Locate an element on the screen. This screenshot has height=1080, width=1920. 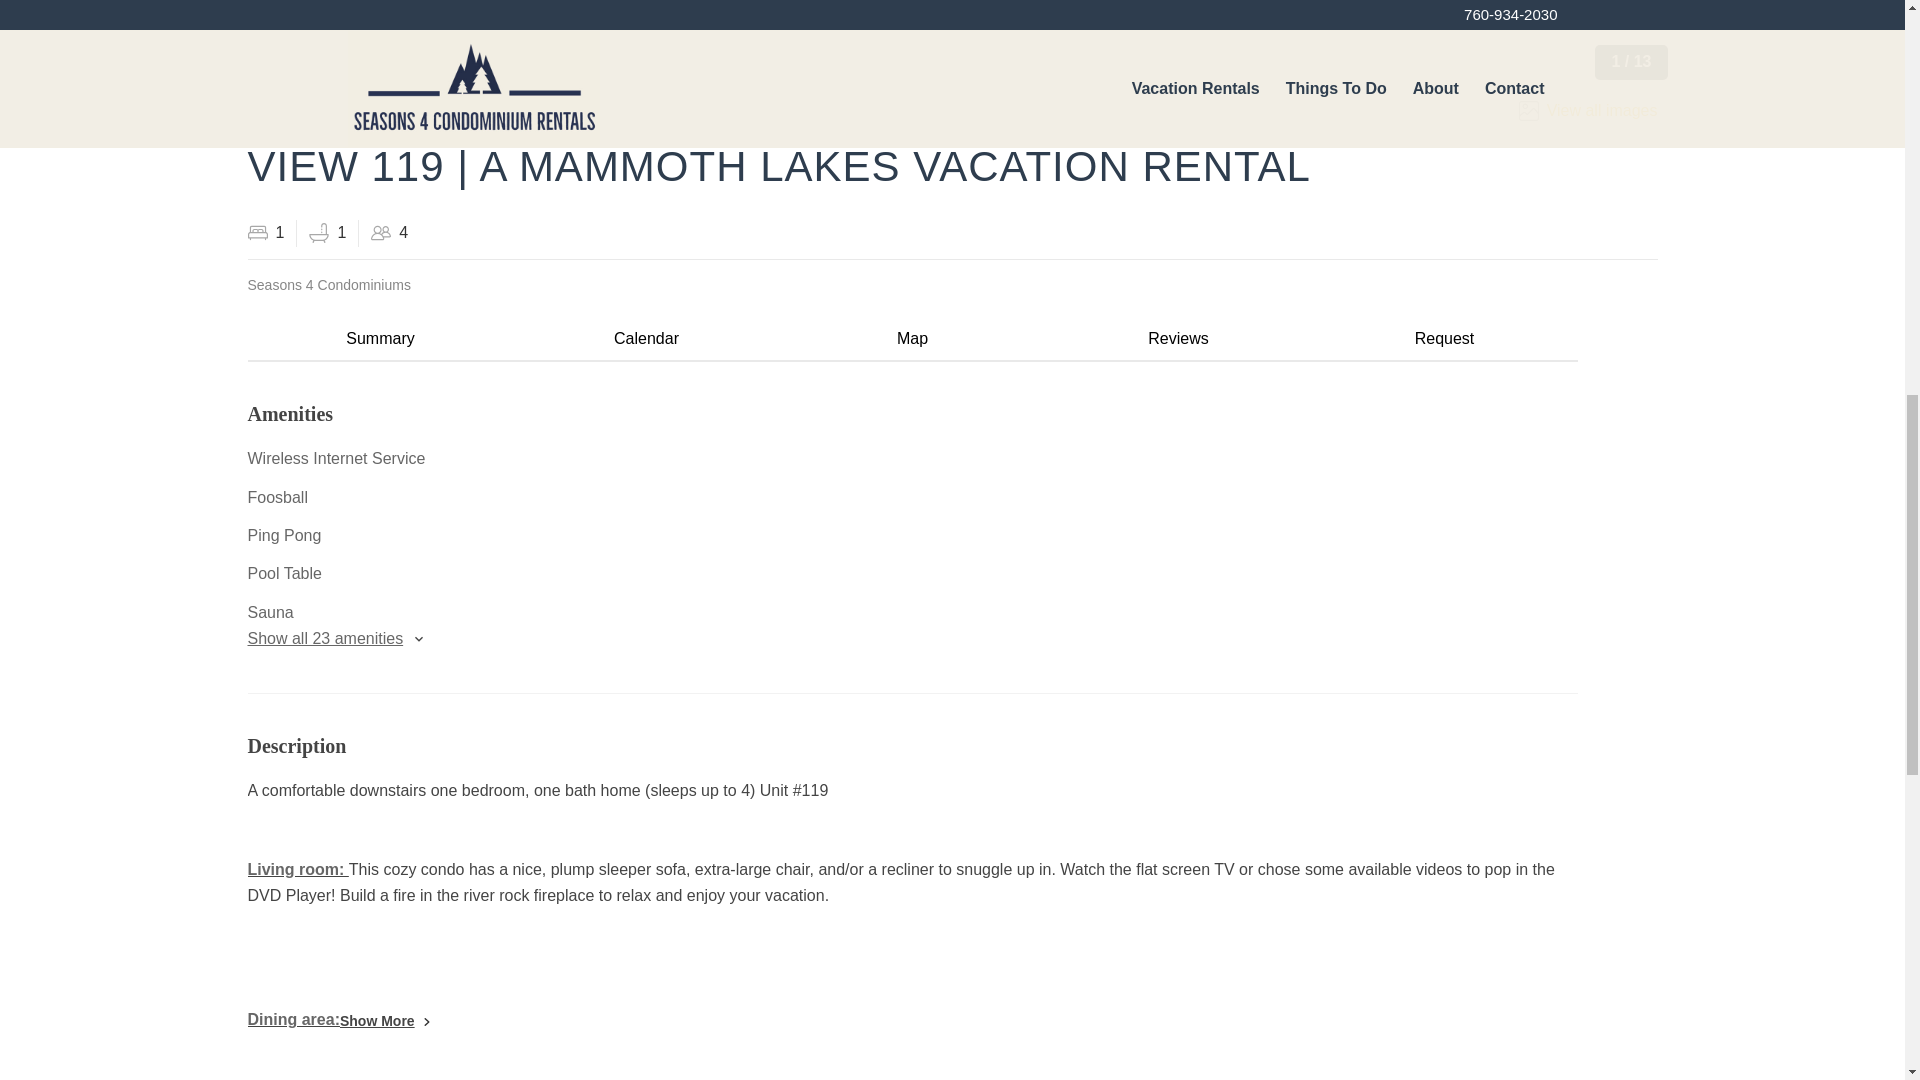
Map is located at coordinates (912, 339).